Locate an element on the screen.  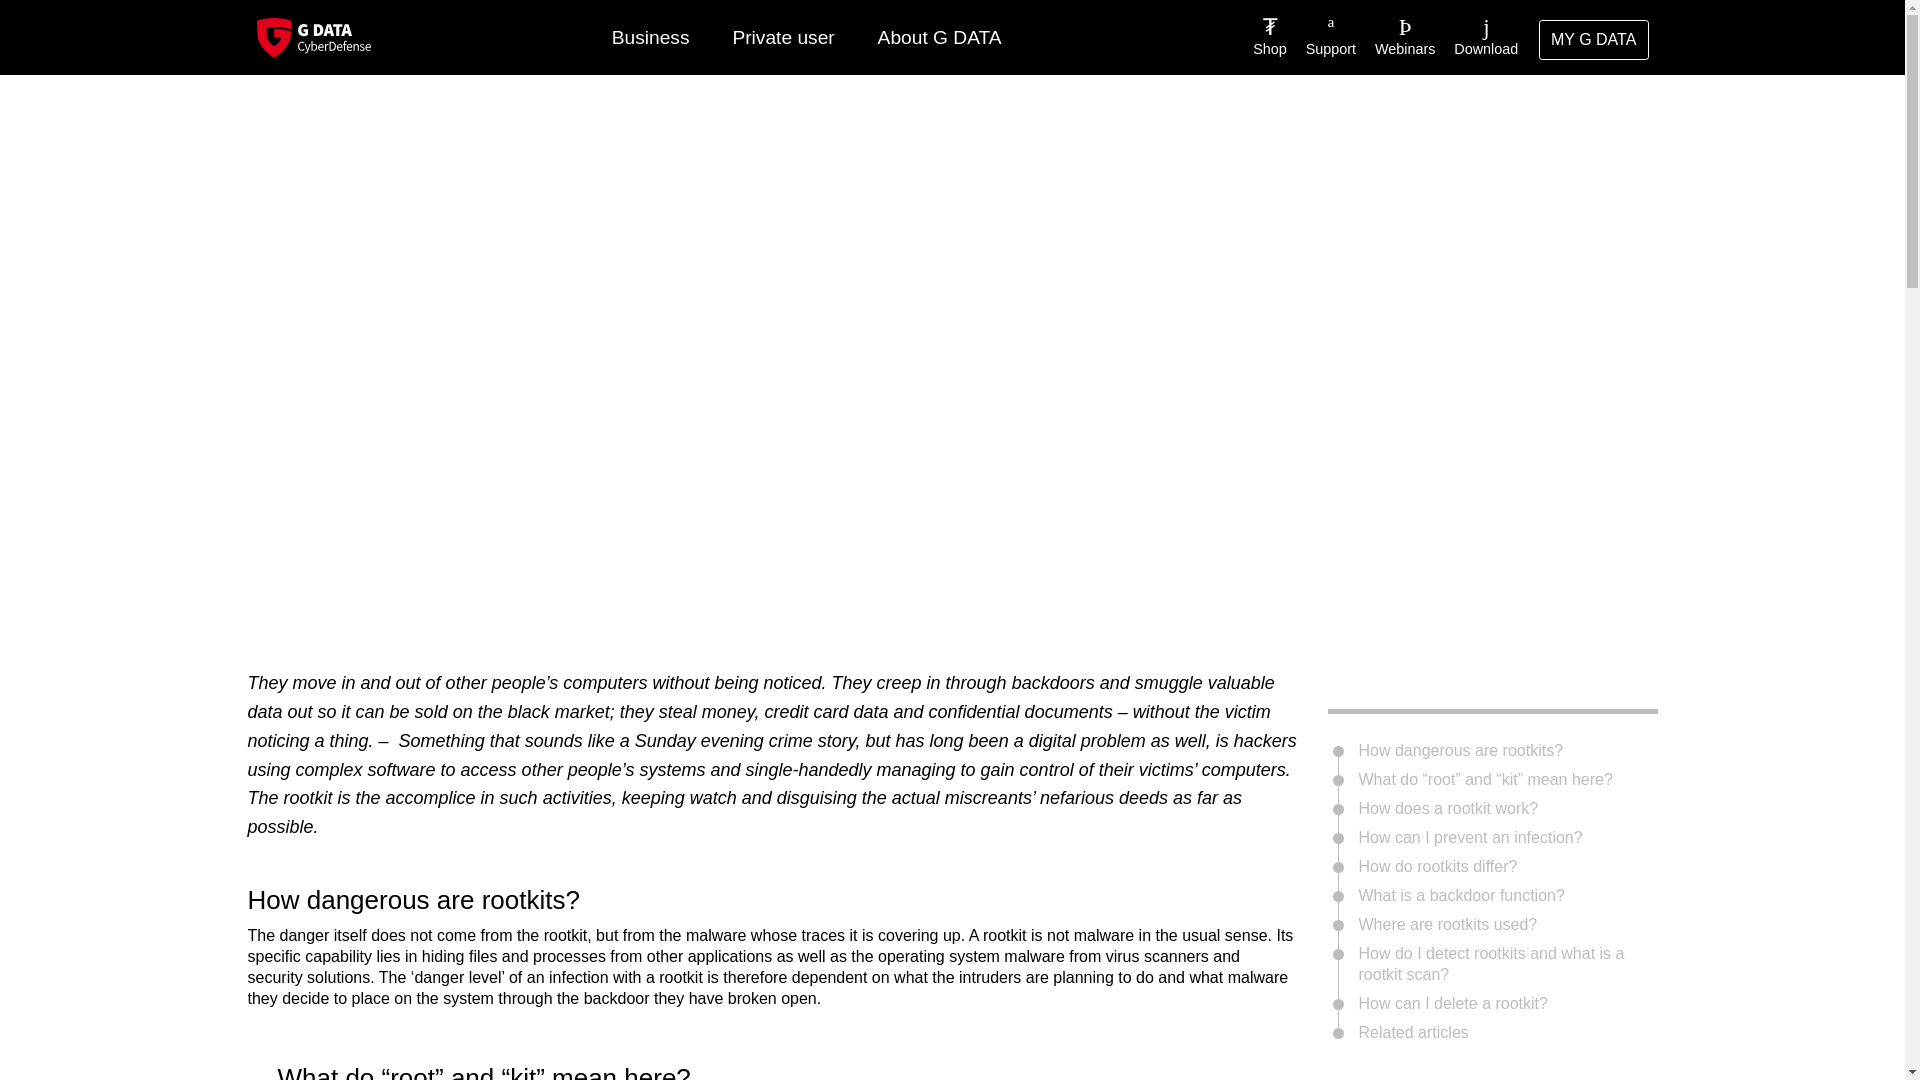
MY G DATA is located at coordinates (1594, 40).